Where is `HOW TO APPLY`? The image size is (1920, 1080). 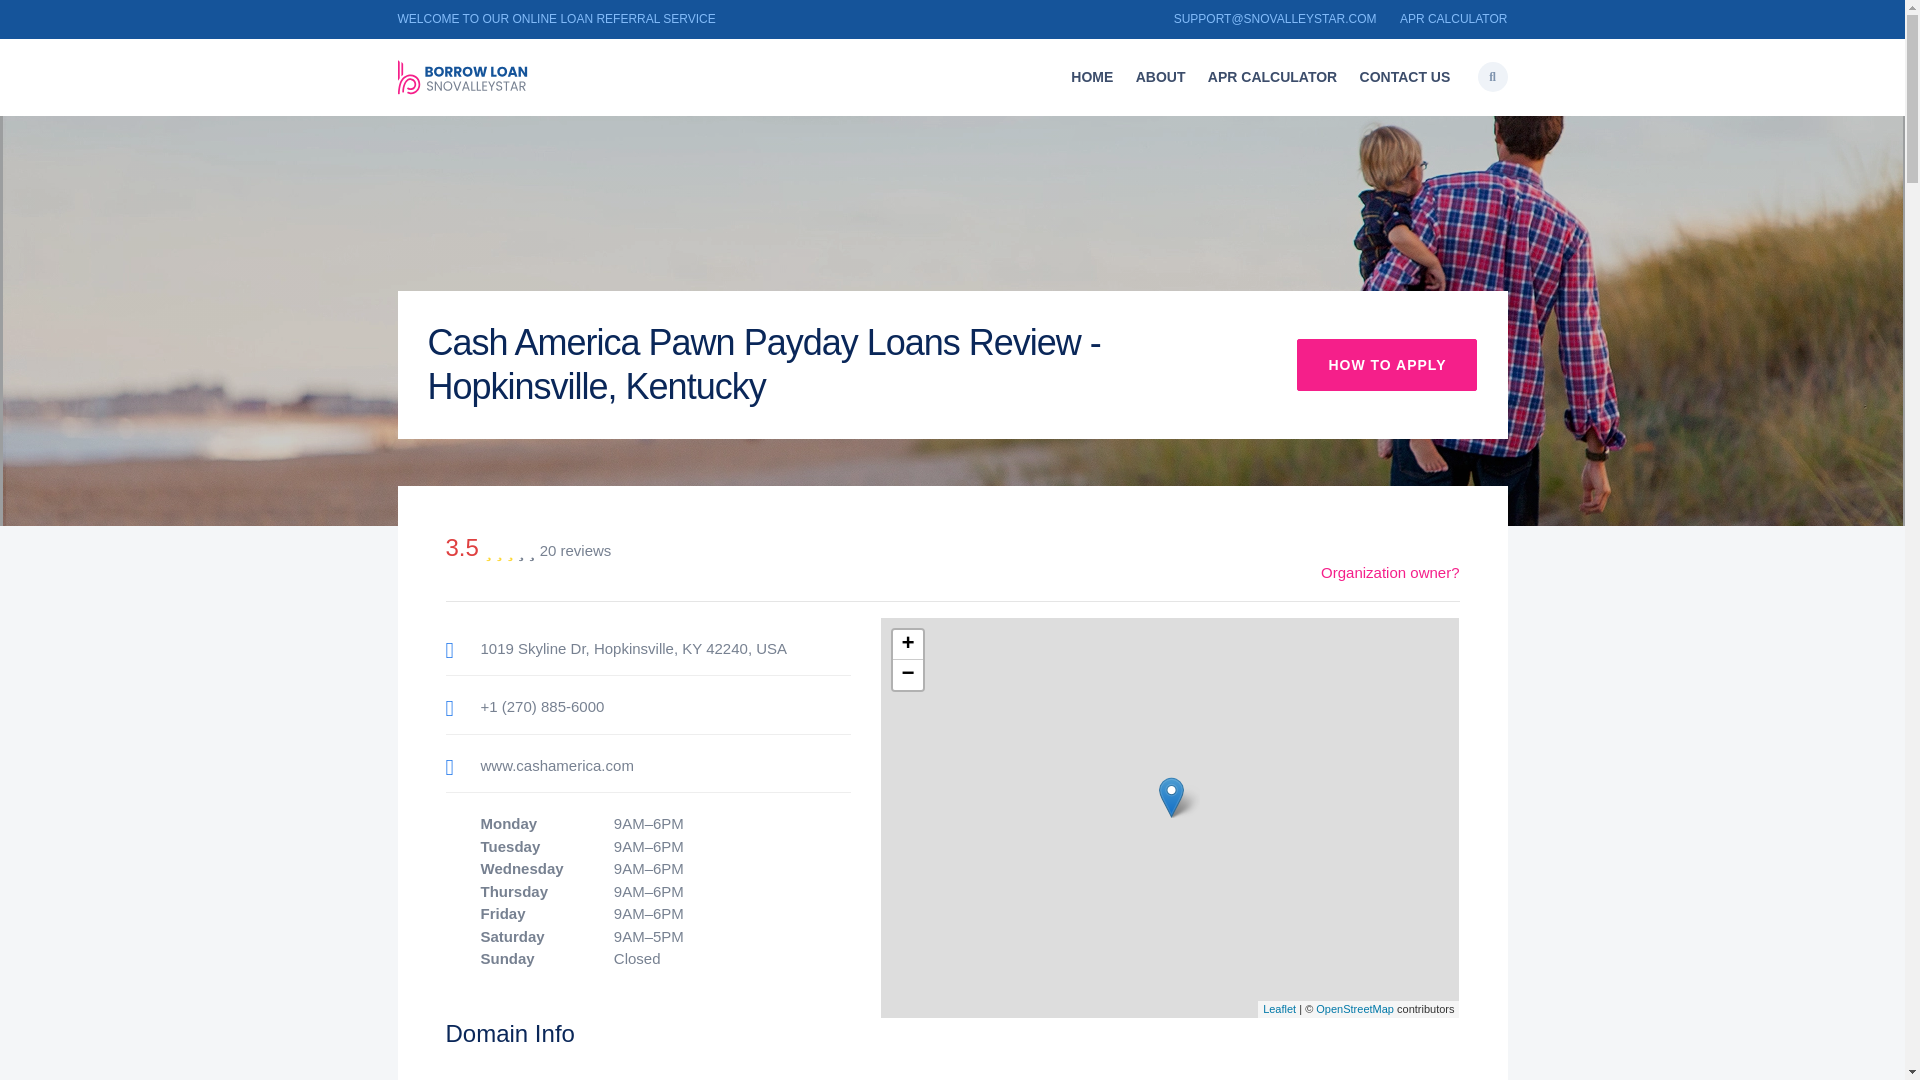
HOW TO APPLY is located at coordinates (1386, 364).